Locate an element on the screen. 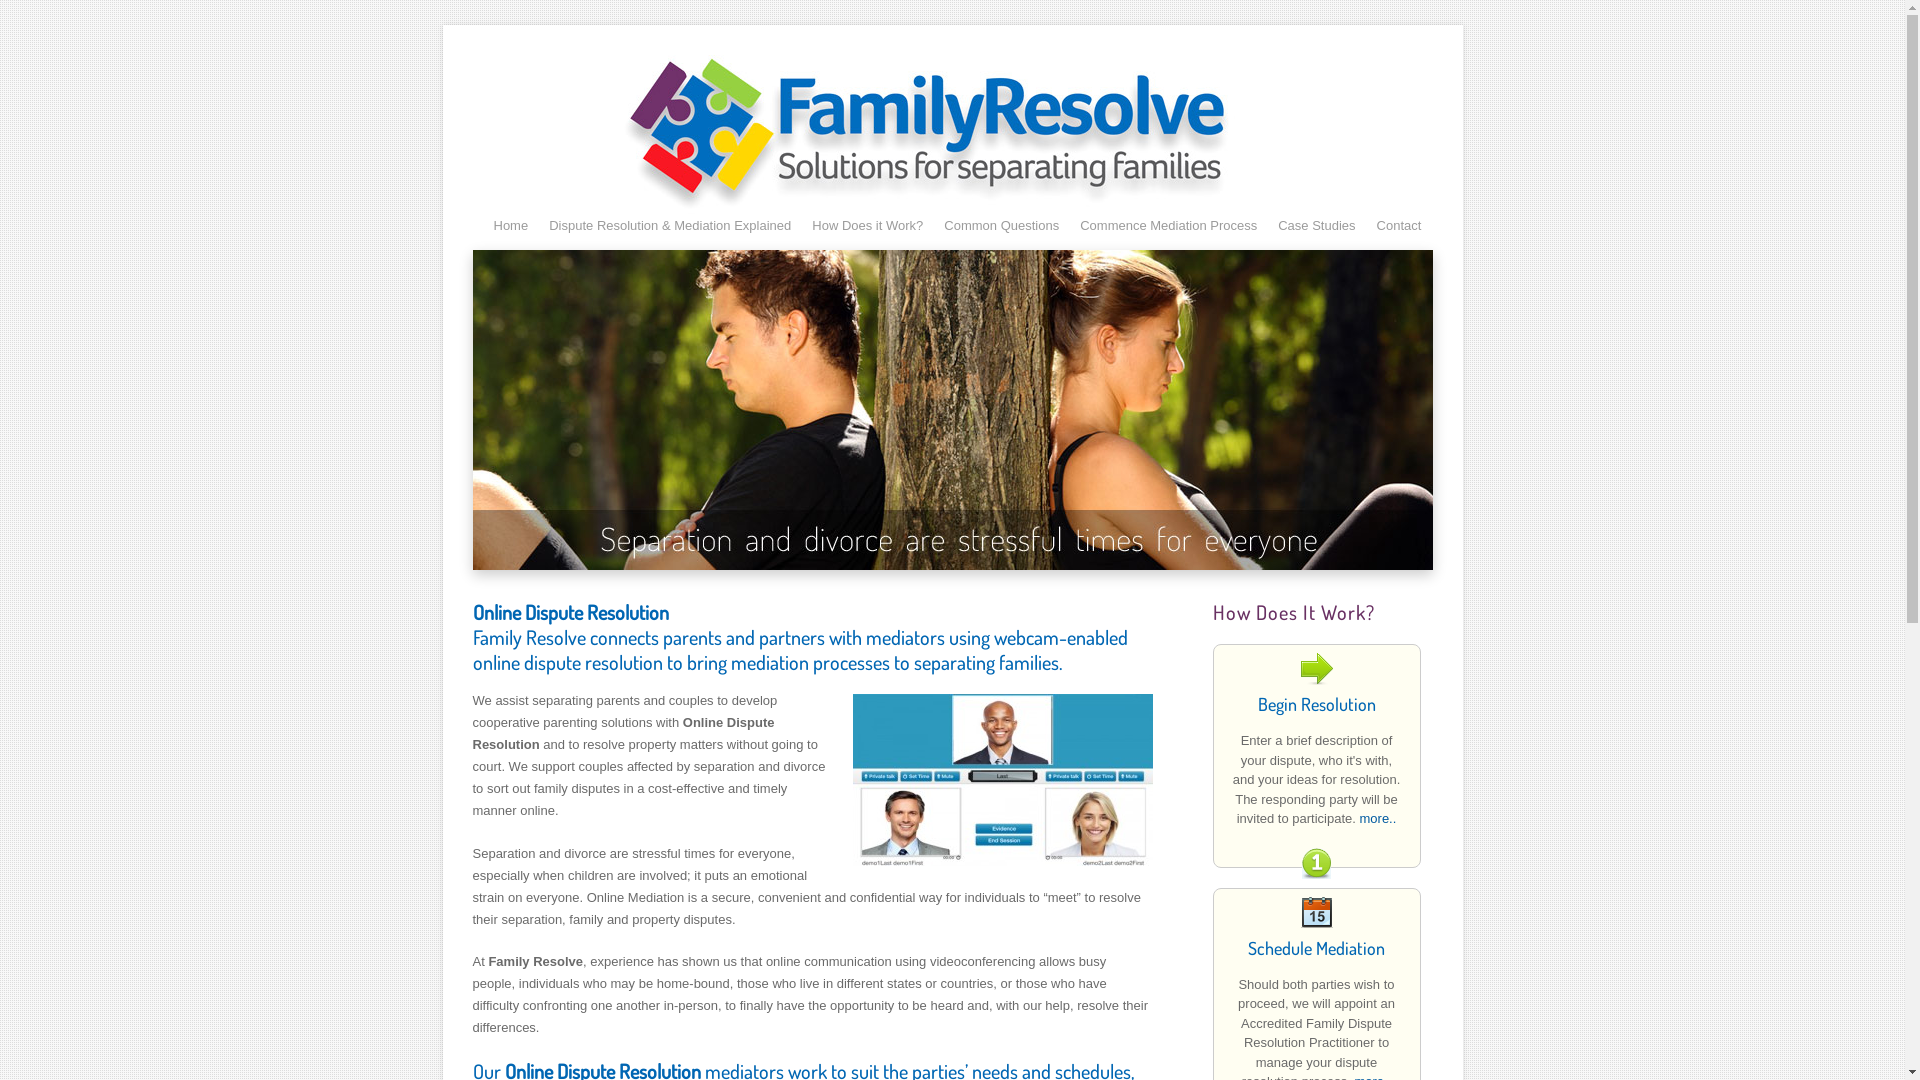 This screenshot has width=1920, height=1080. Dispute Resolution & Mediation Explained is located at coordinates (670, 224).